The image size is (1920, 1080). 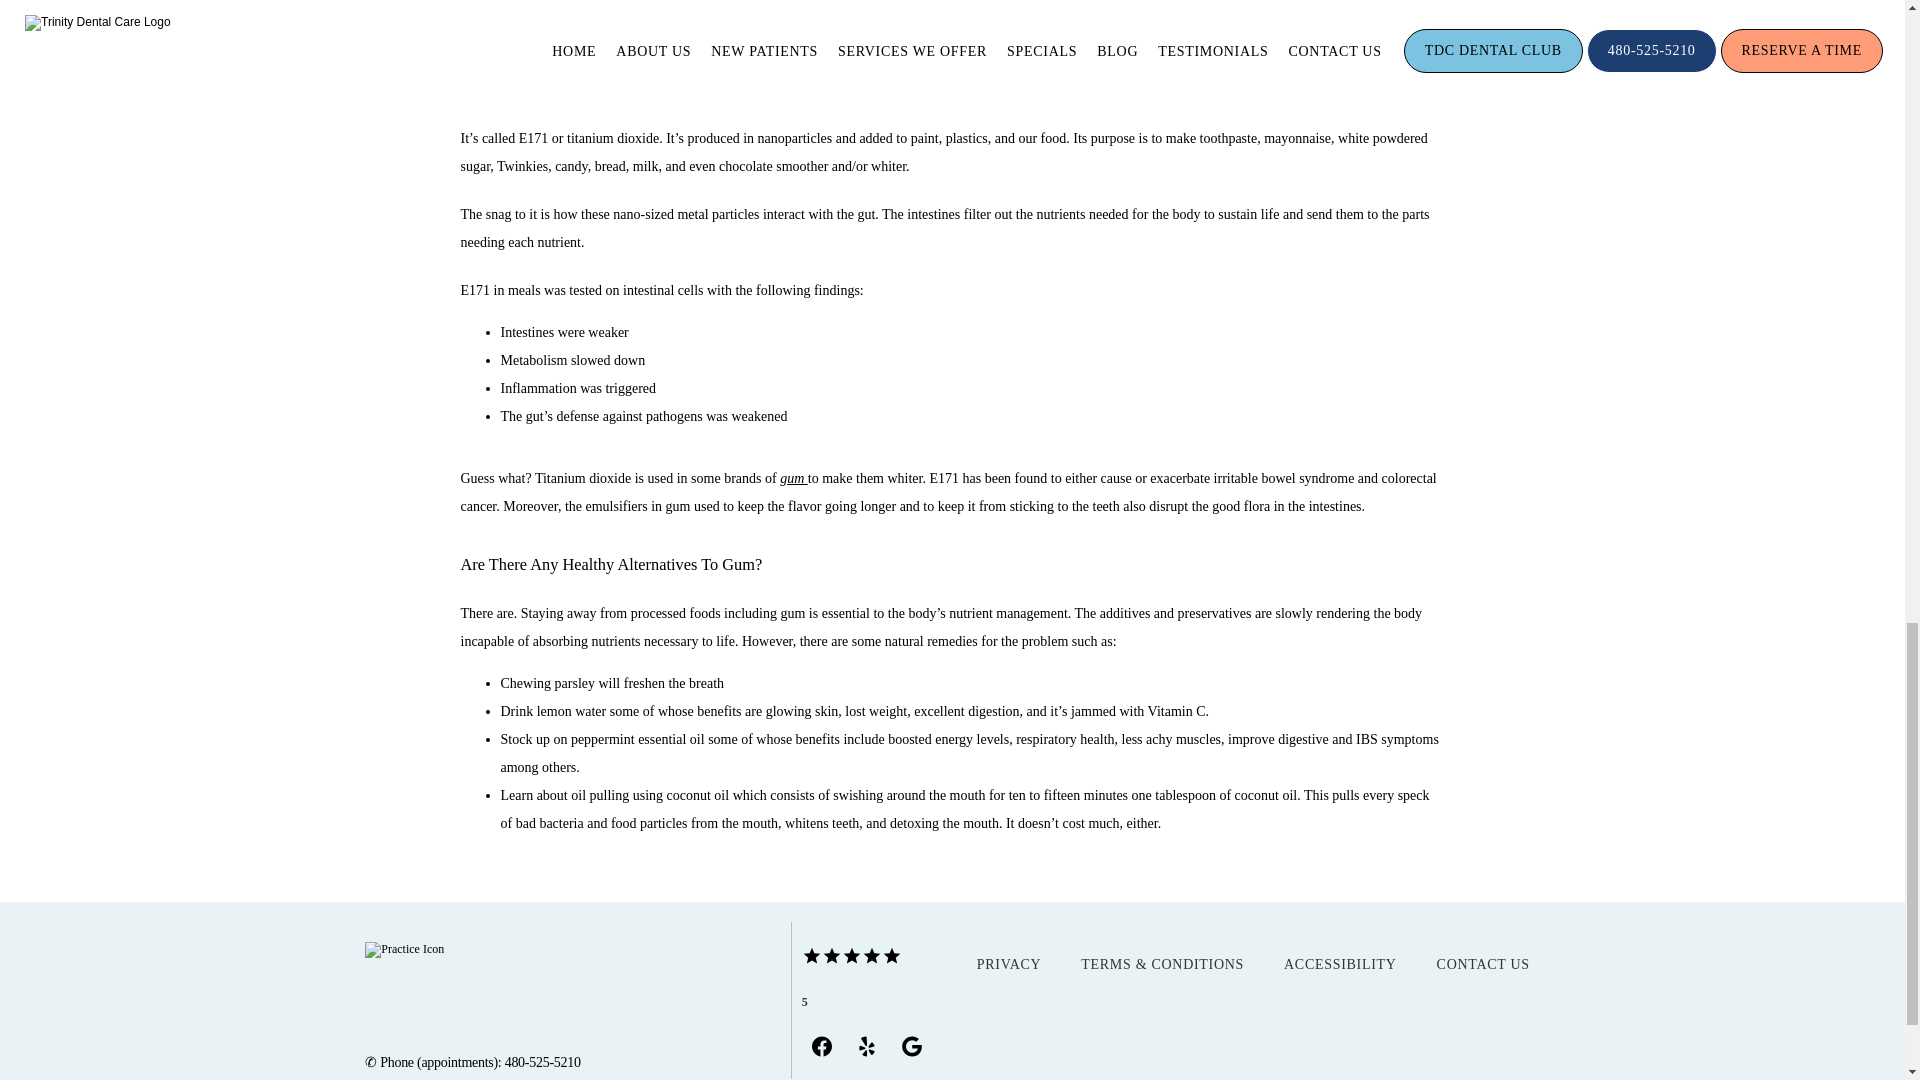 I want to click on ACCESSIBILITY, so click(x=1340, y=964).